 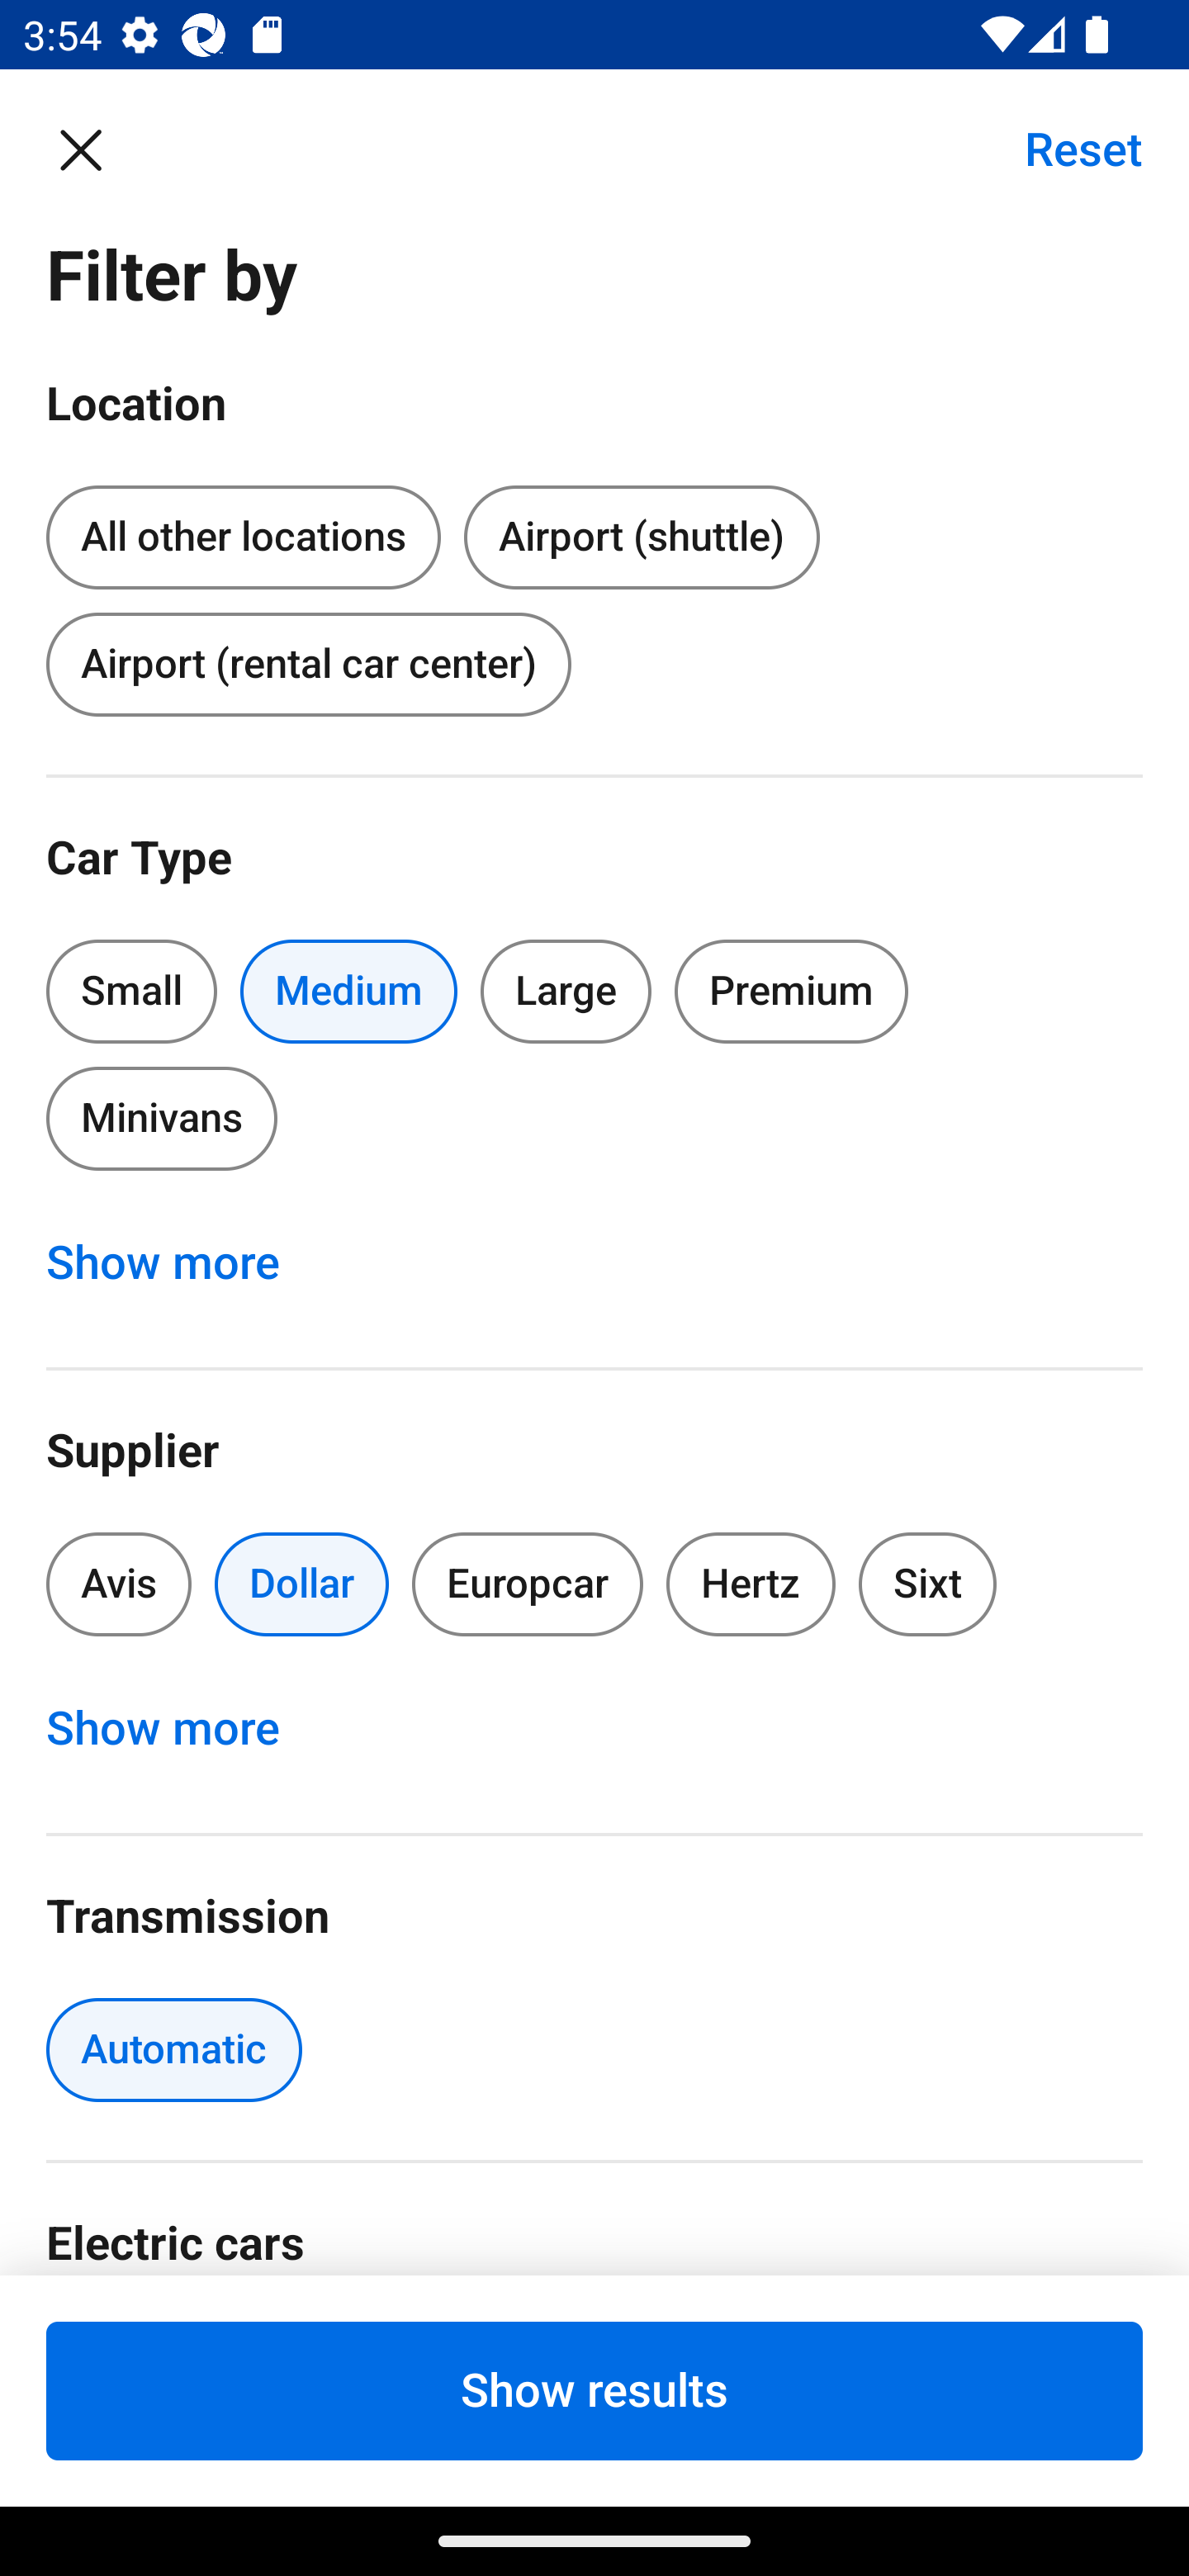 I want to click on Show more, so click(x=180, y=1262).